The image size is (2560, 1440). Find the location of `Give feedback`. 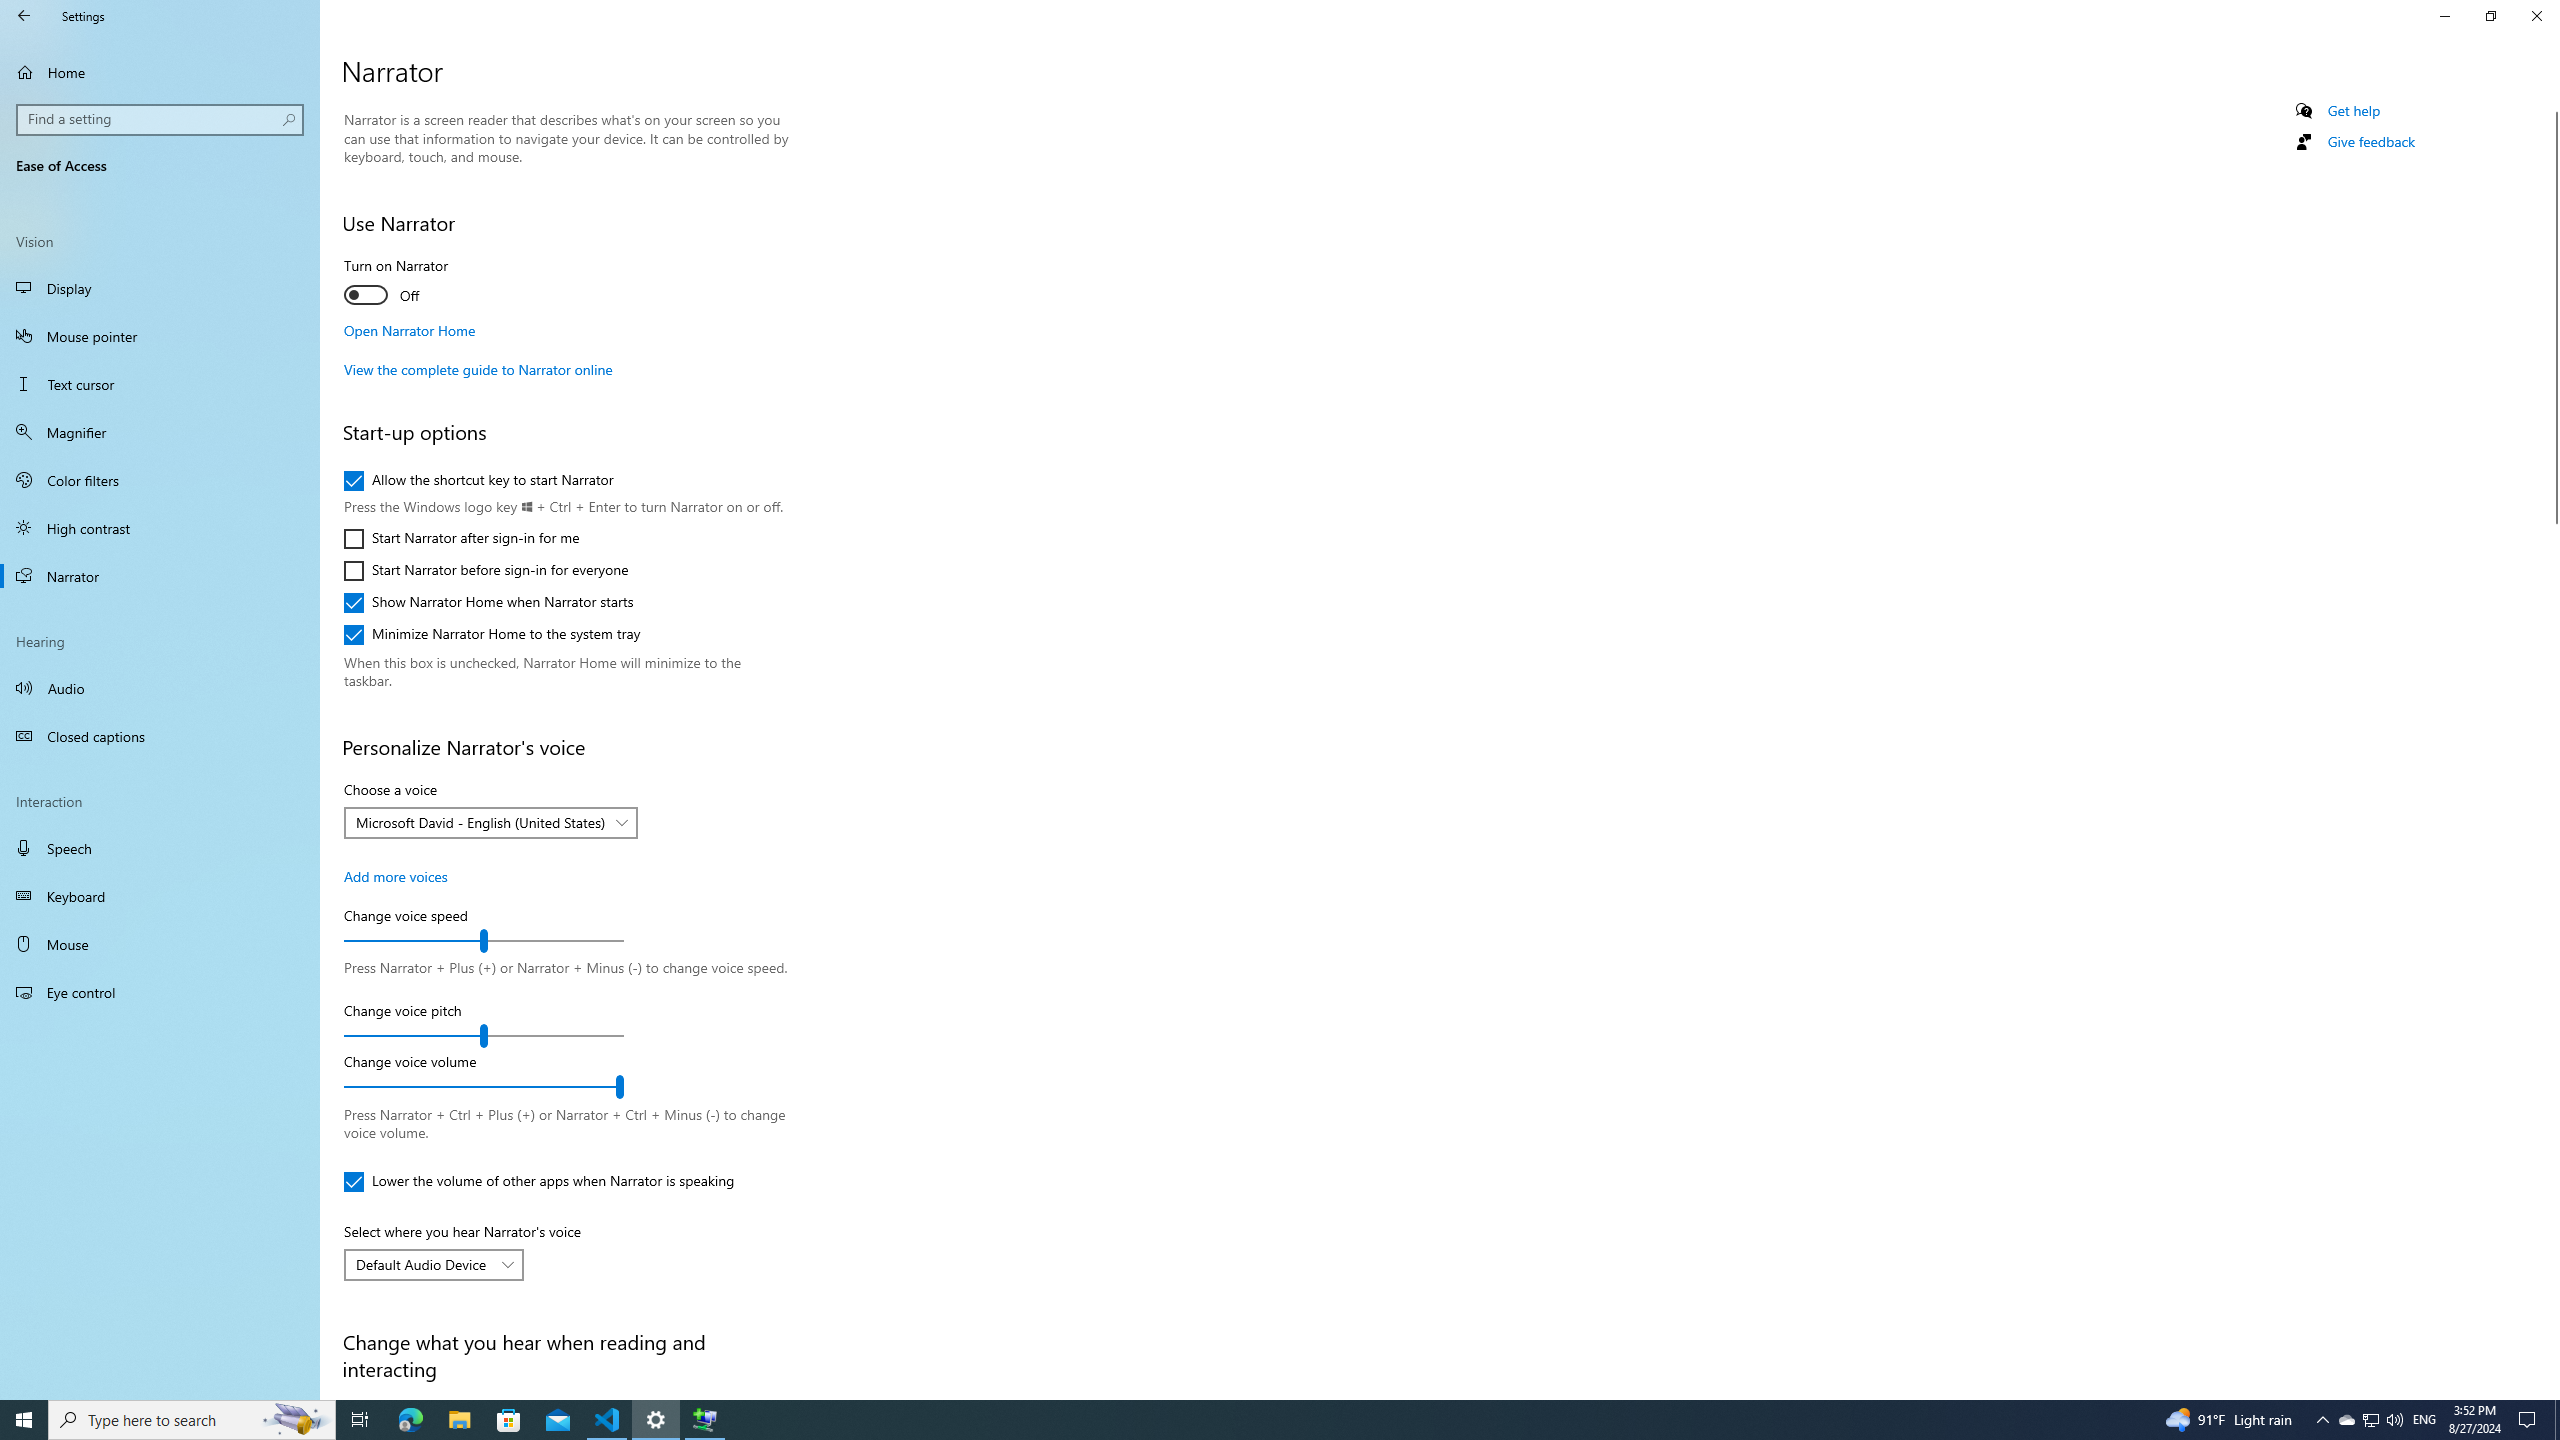

Give feedback is located at coordinates (2370, 142).